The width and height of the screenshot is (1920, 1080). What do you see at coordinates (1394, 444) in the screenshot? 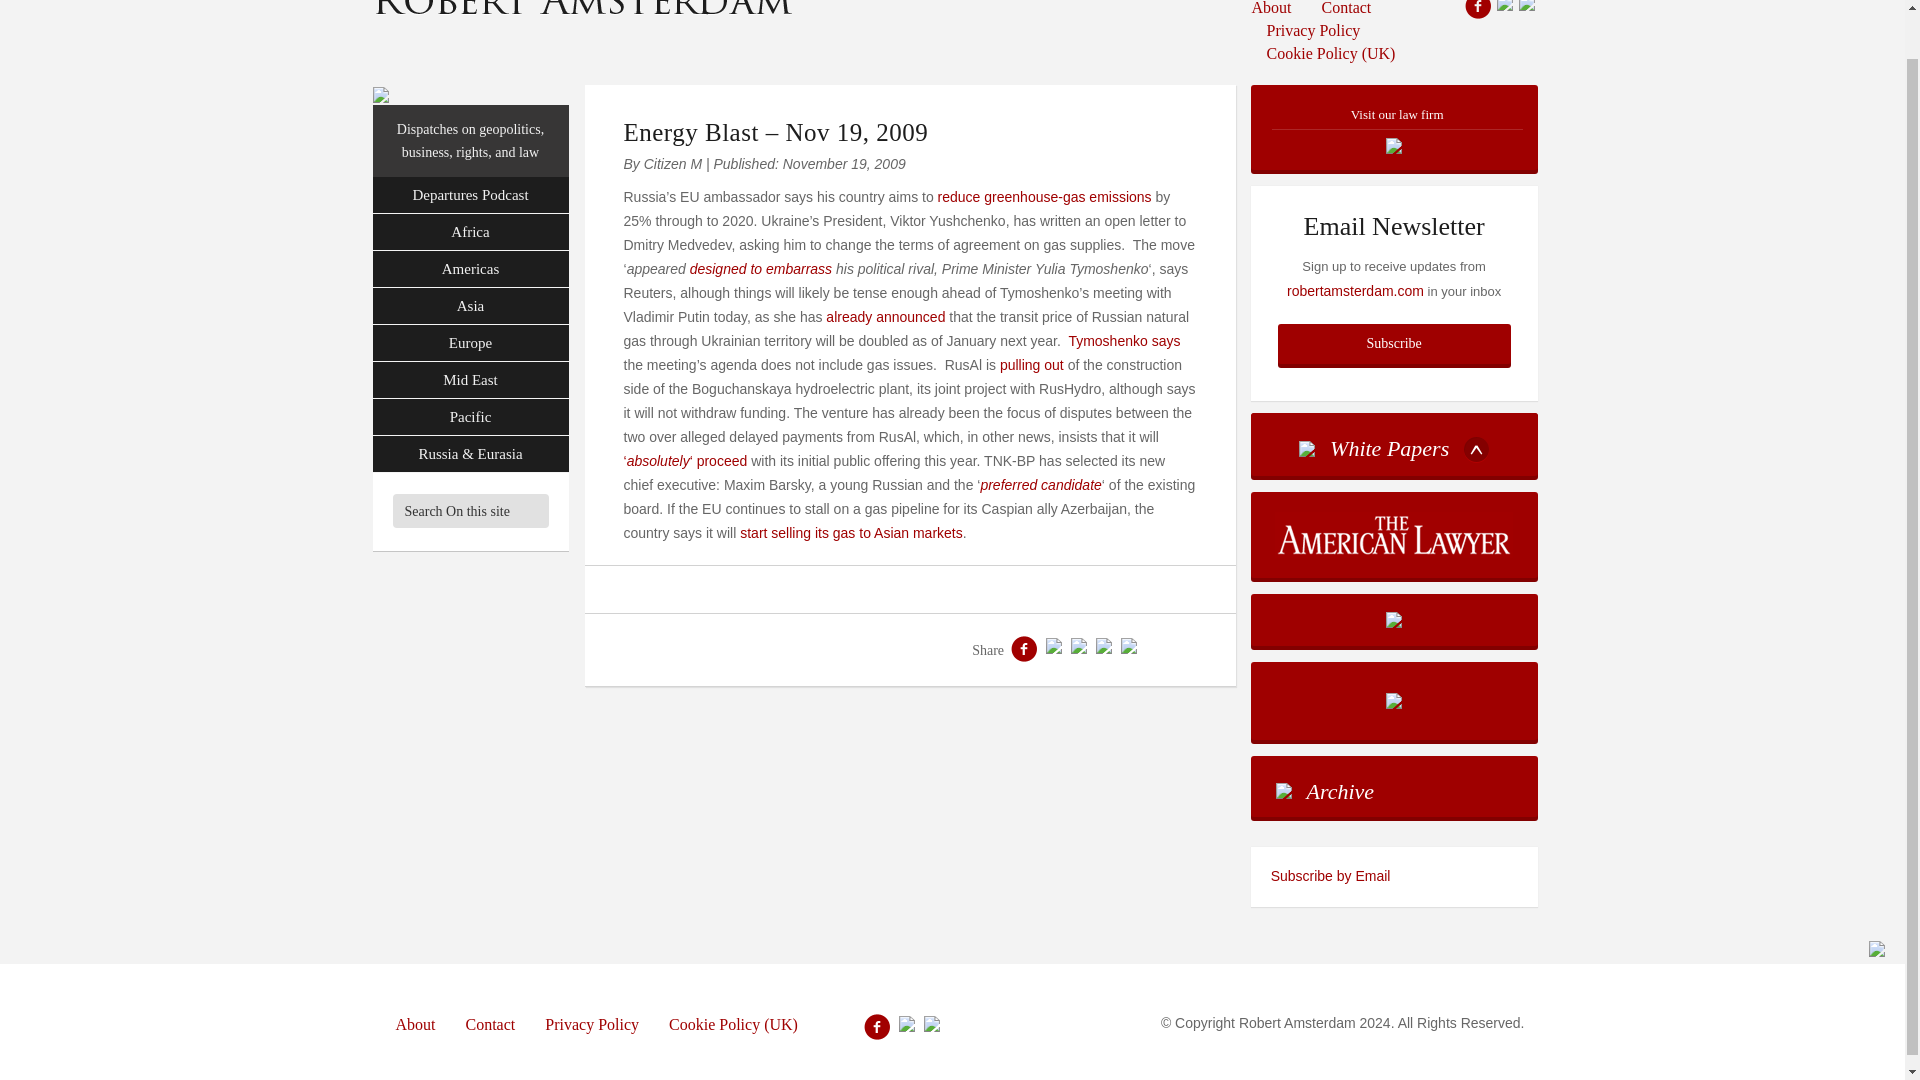
I see `White Papers` at bounding box center [1394, 444].